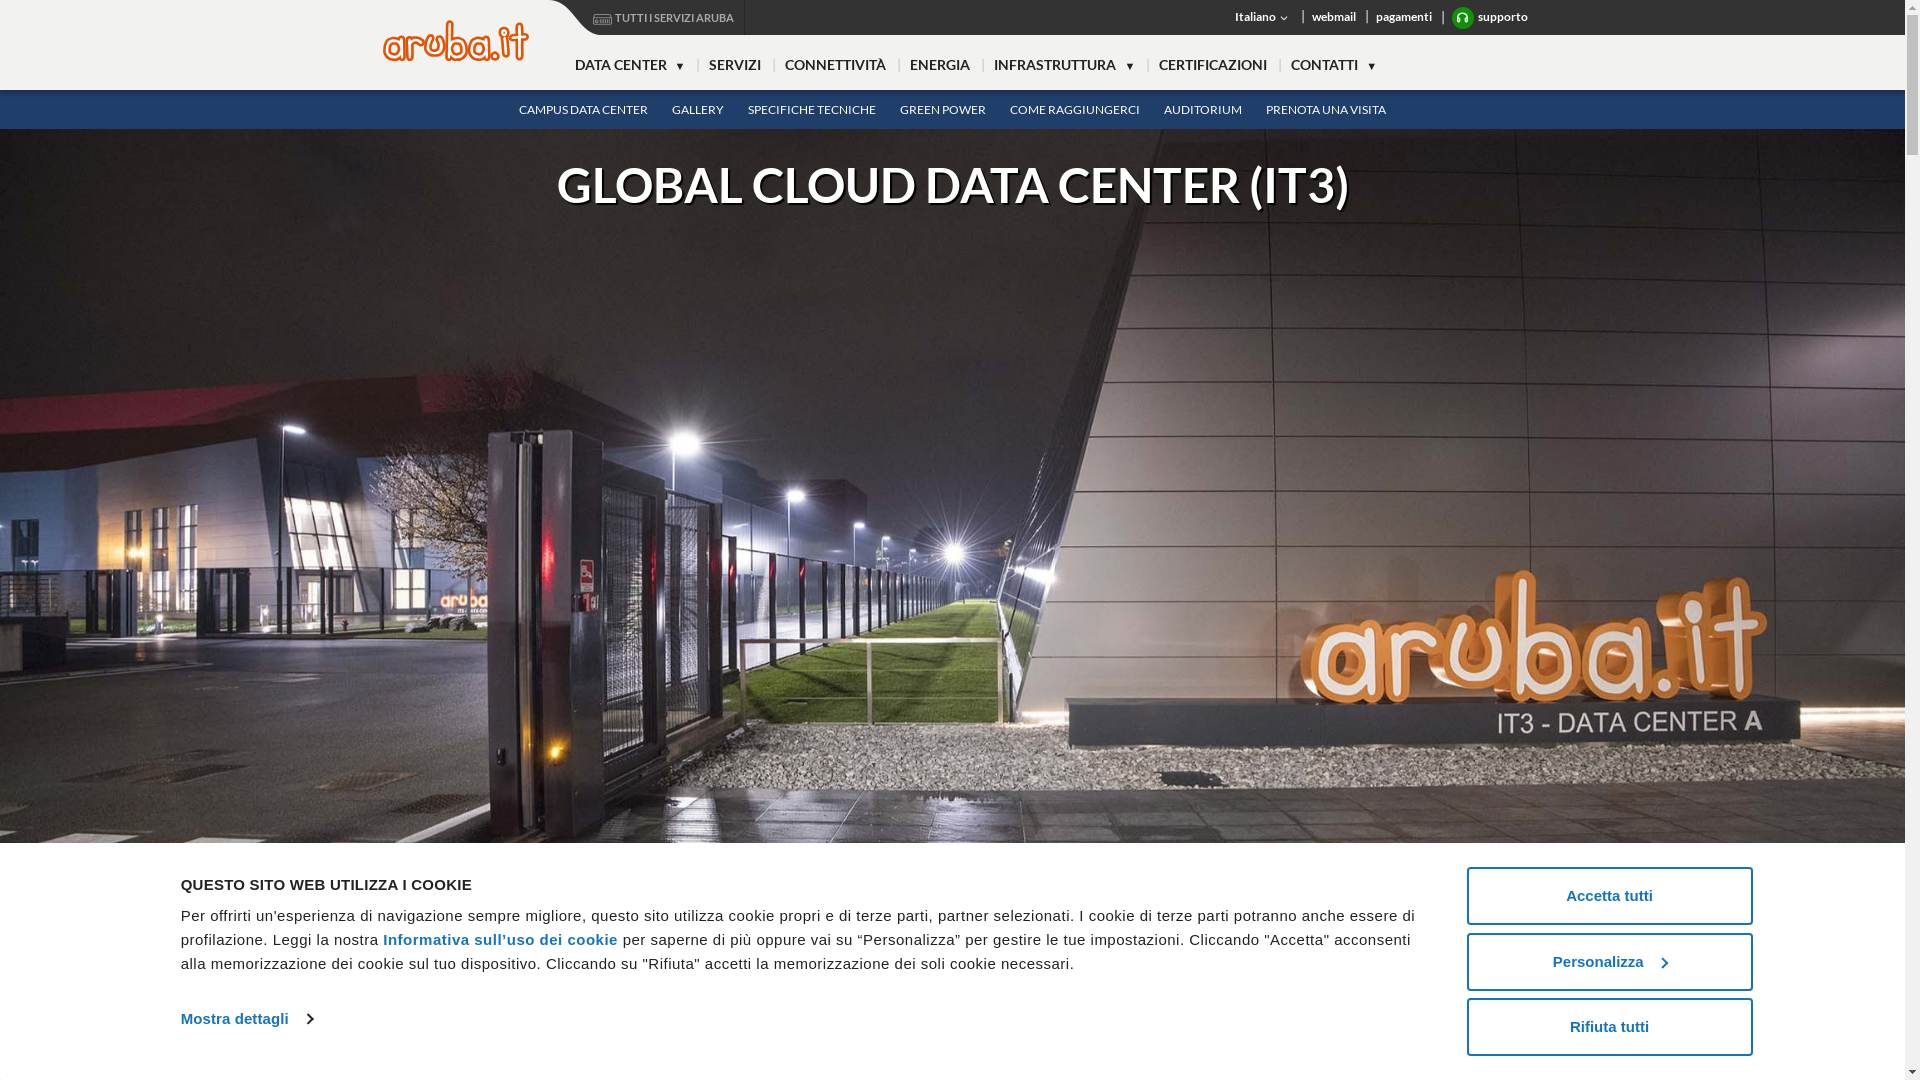 This screenshot has height=1080, width=1920. What do you see at coordinates (1262, 17) in the screenshot?
I see `Italiano  ` at bounding box center [1262, 17].